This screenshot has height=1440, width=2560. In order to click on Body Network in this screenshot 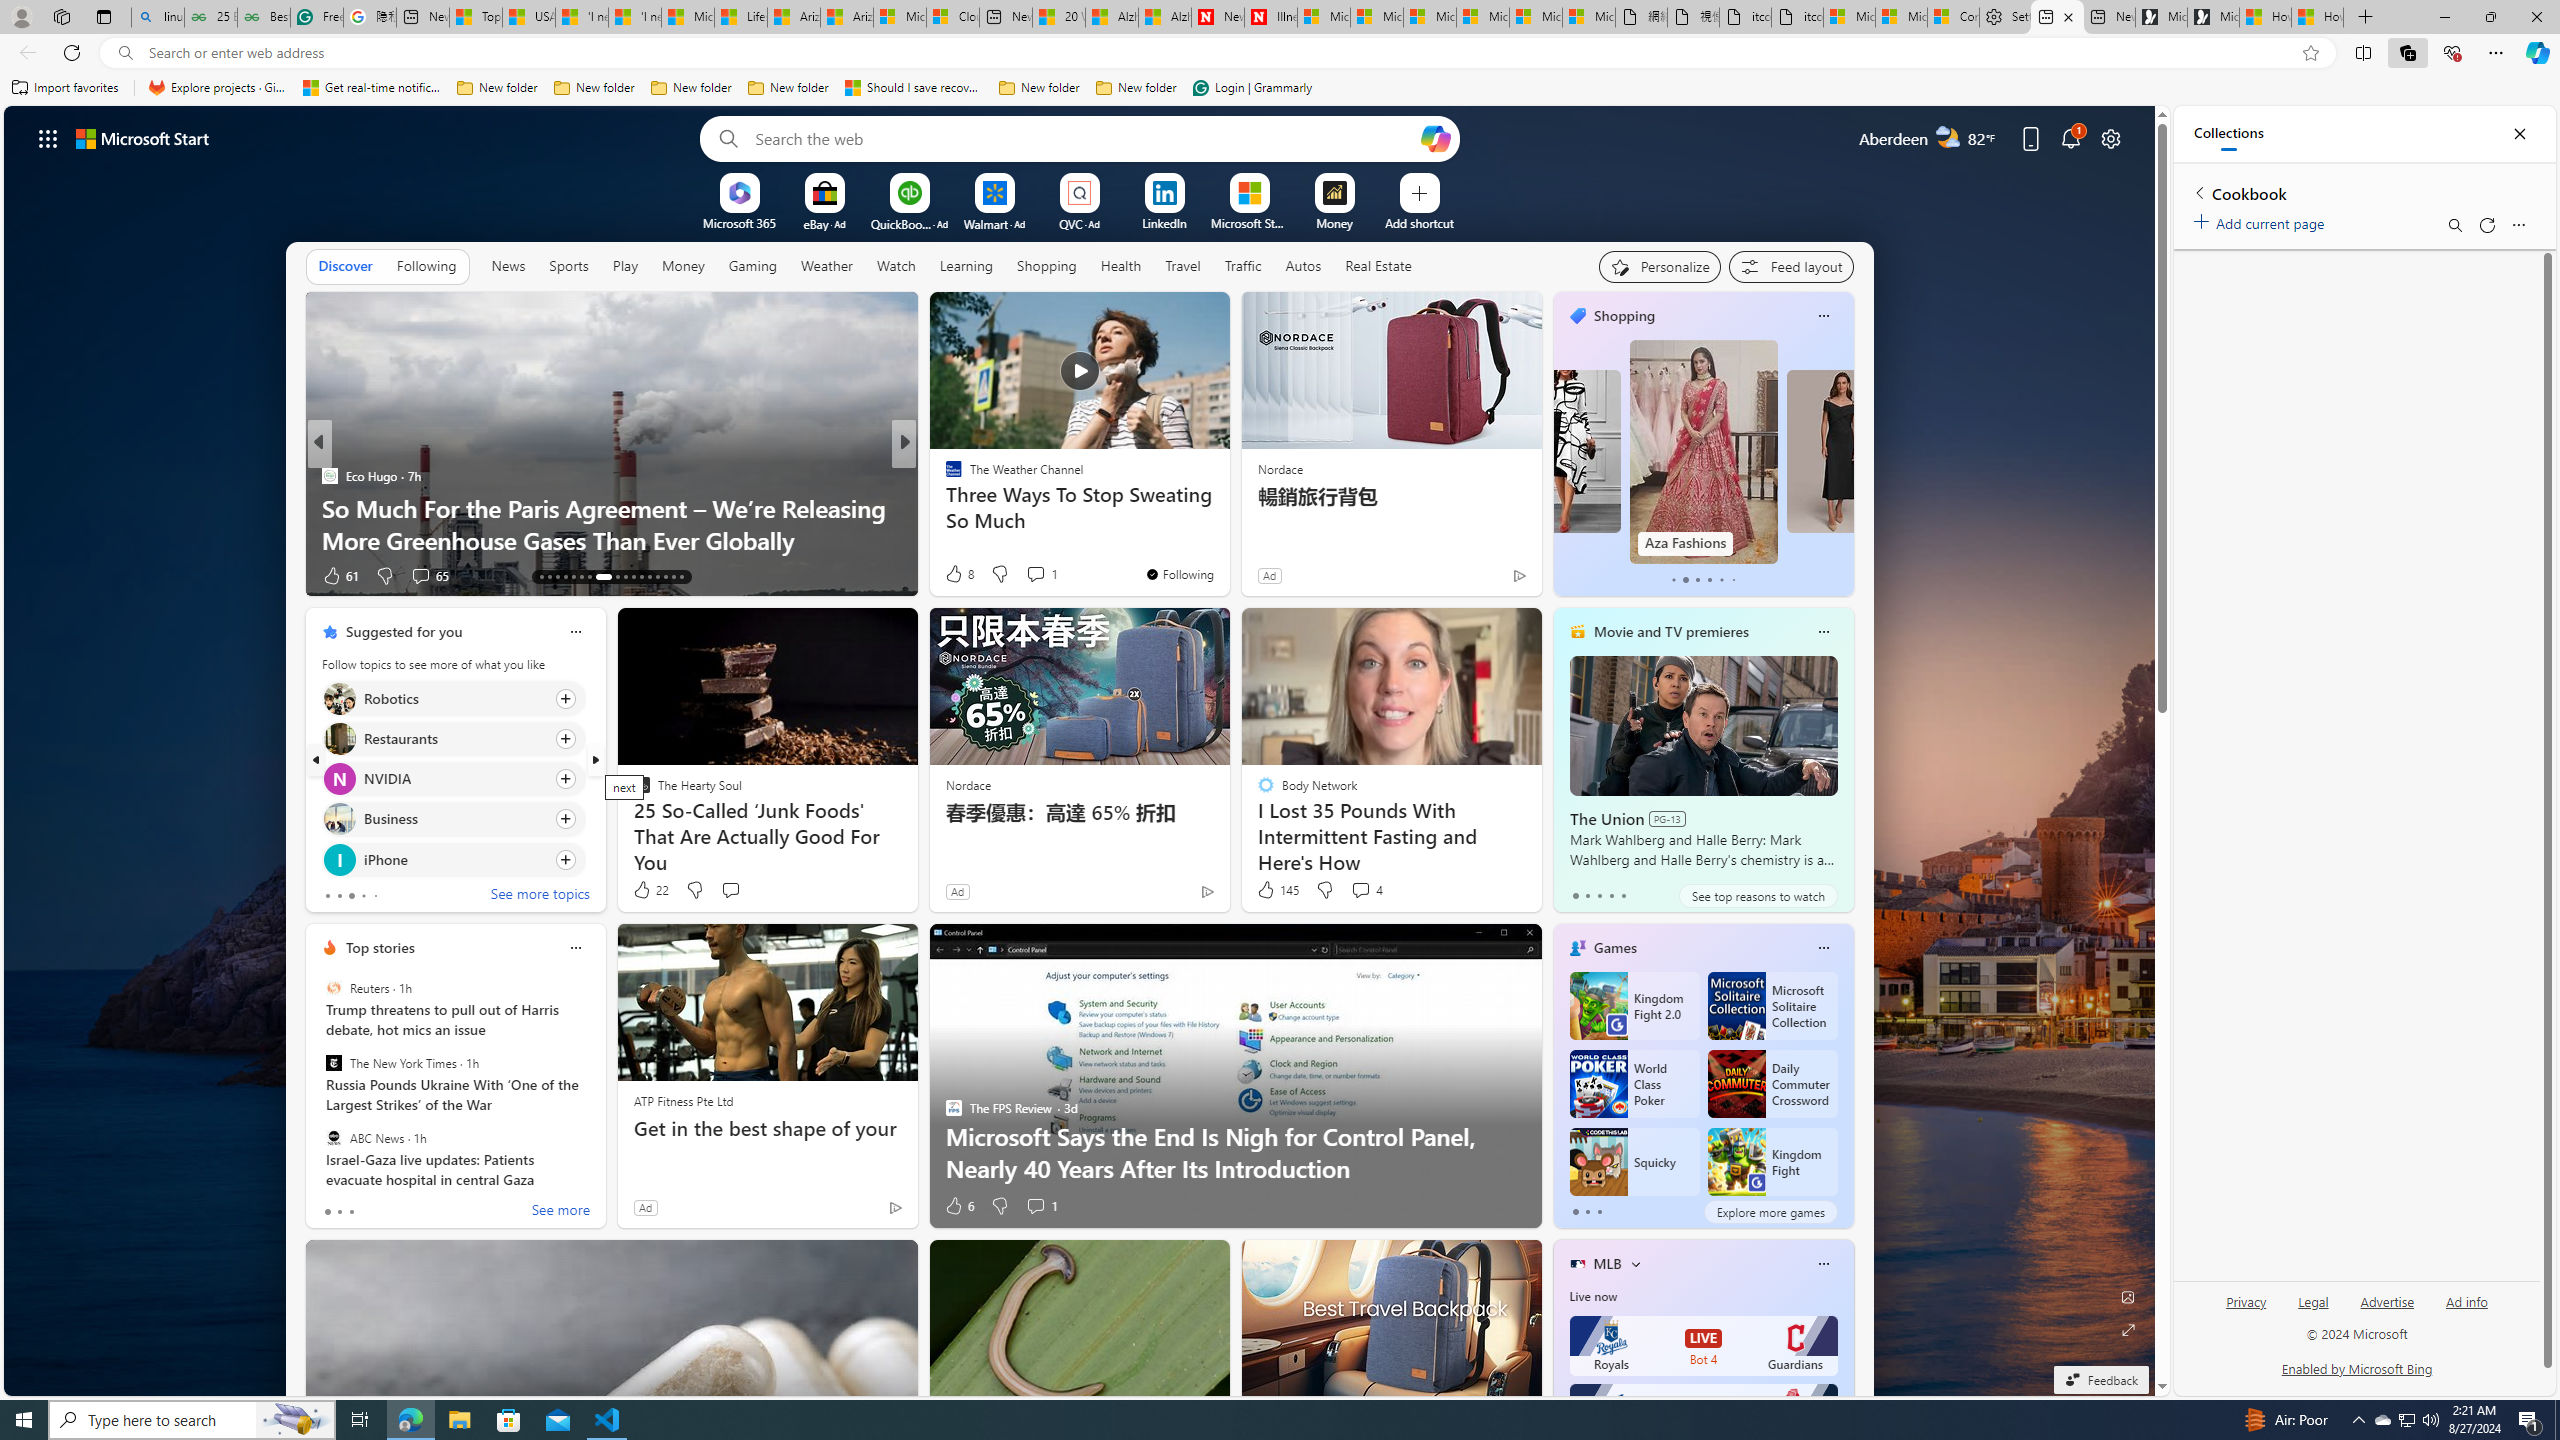, I will do `click(945, 507)`.